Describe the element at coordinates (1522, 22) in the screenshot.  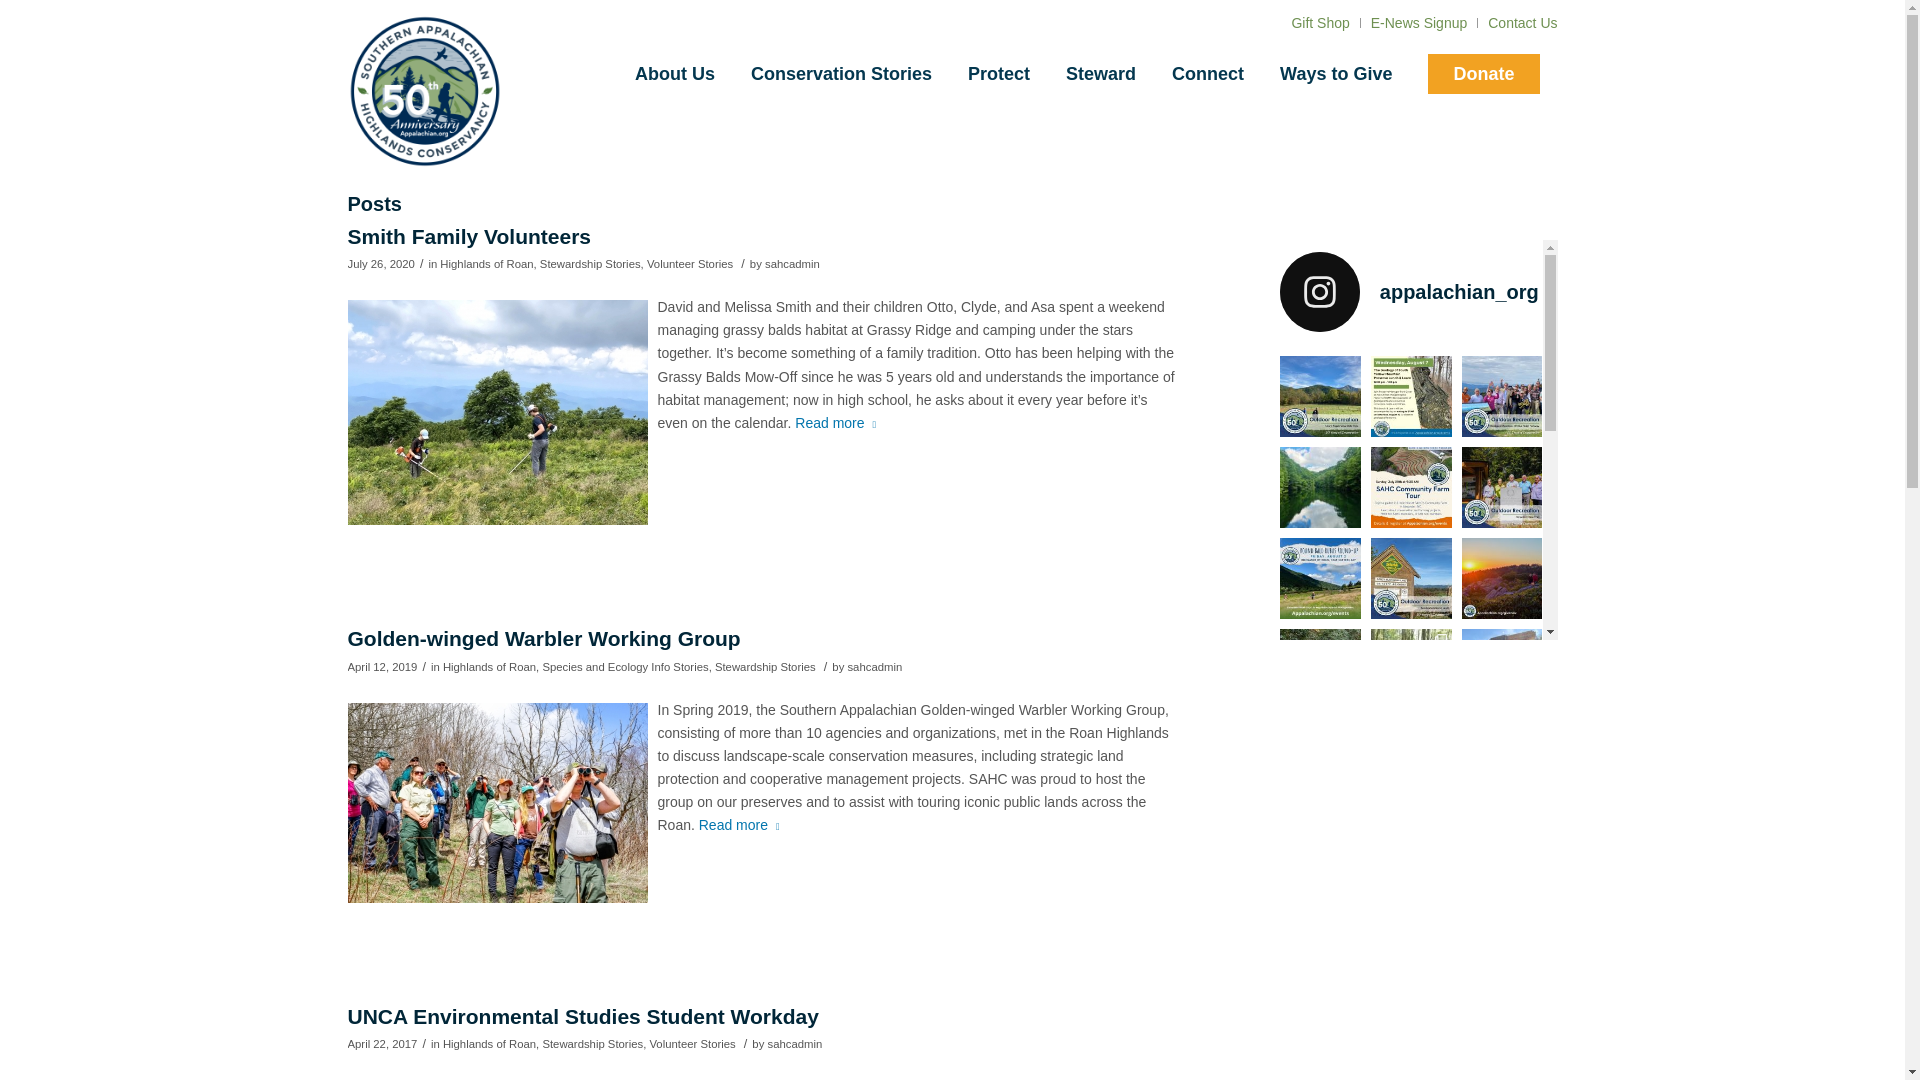
I see `Contact Us` at that location.